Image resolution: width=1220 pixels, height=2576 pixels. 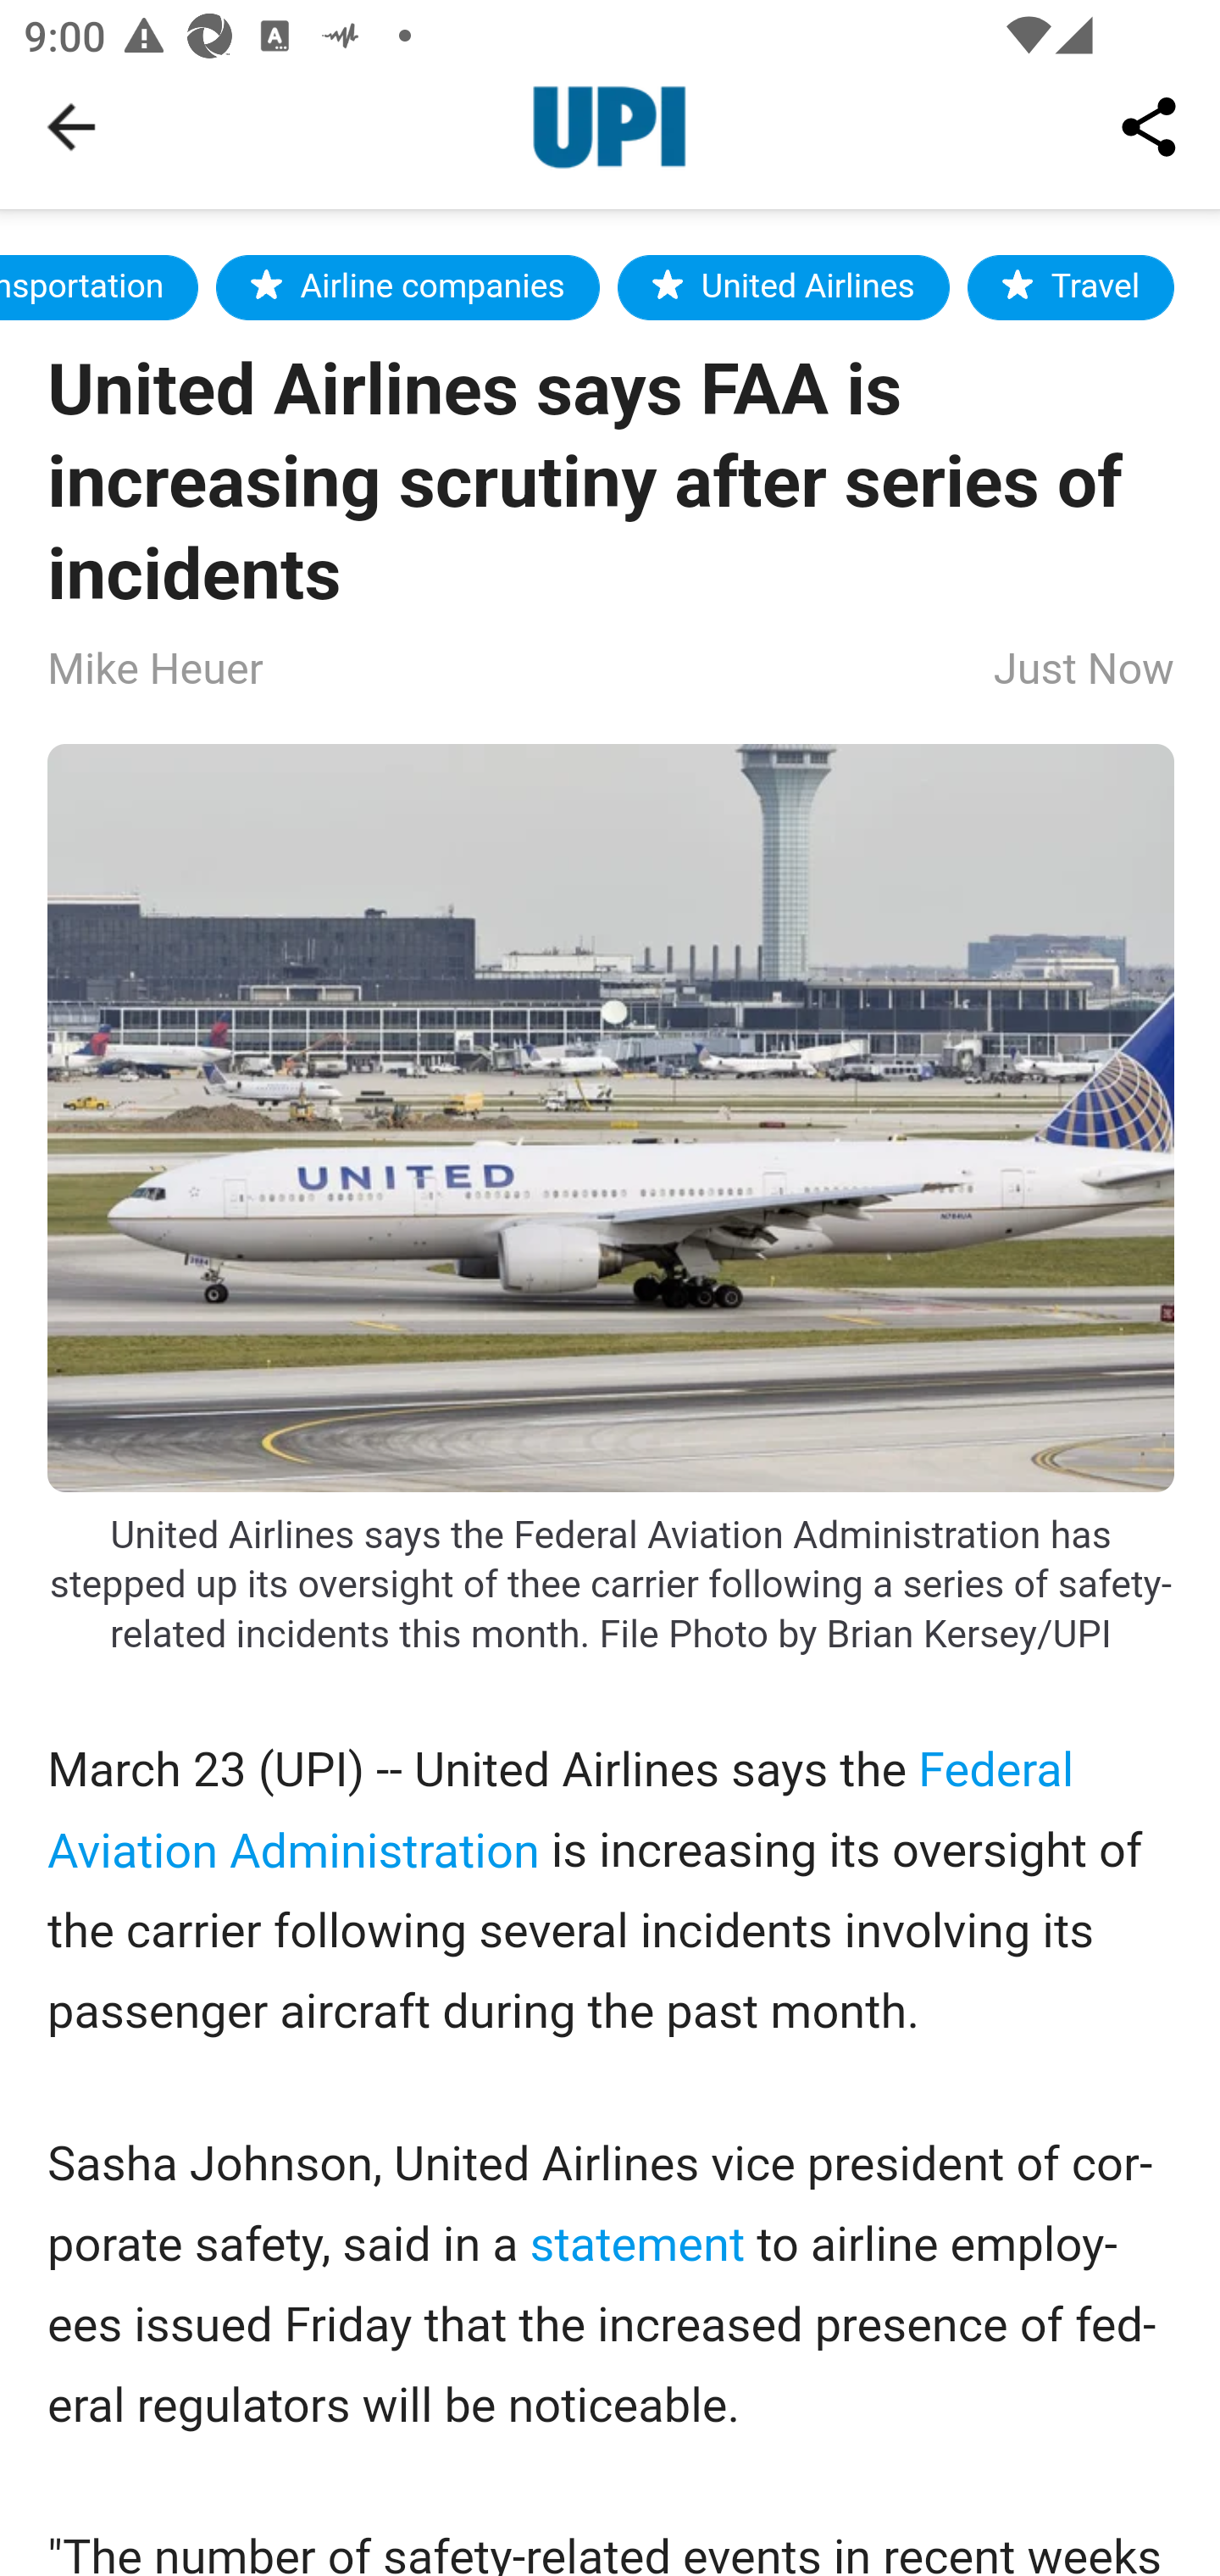 What do you see at coordinates (1071, 286) in the screenshot?
I see `Travel` at bounding box center [1071, 286].